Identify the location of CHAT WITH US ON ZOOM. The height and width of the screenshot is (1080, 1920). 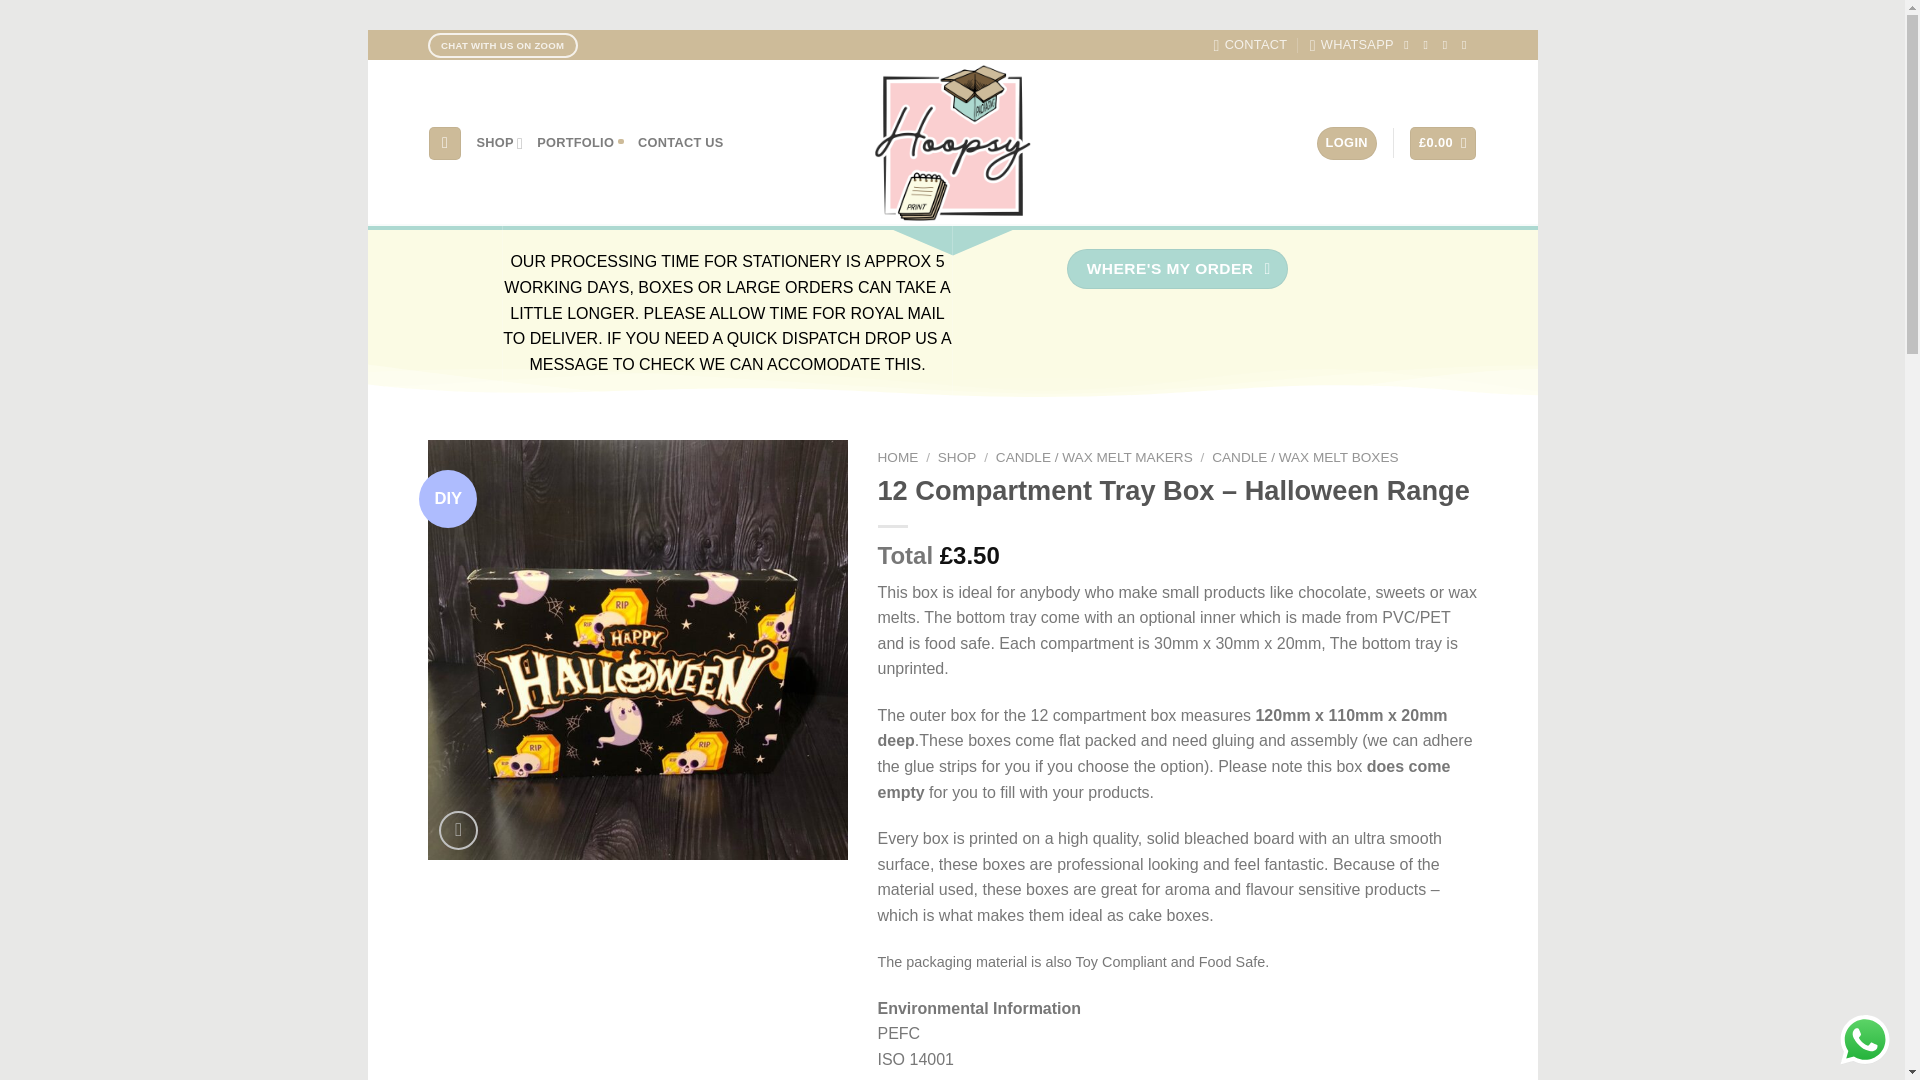
(502, 46).